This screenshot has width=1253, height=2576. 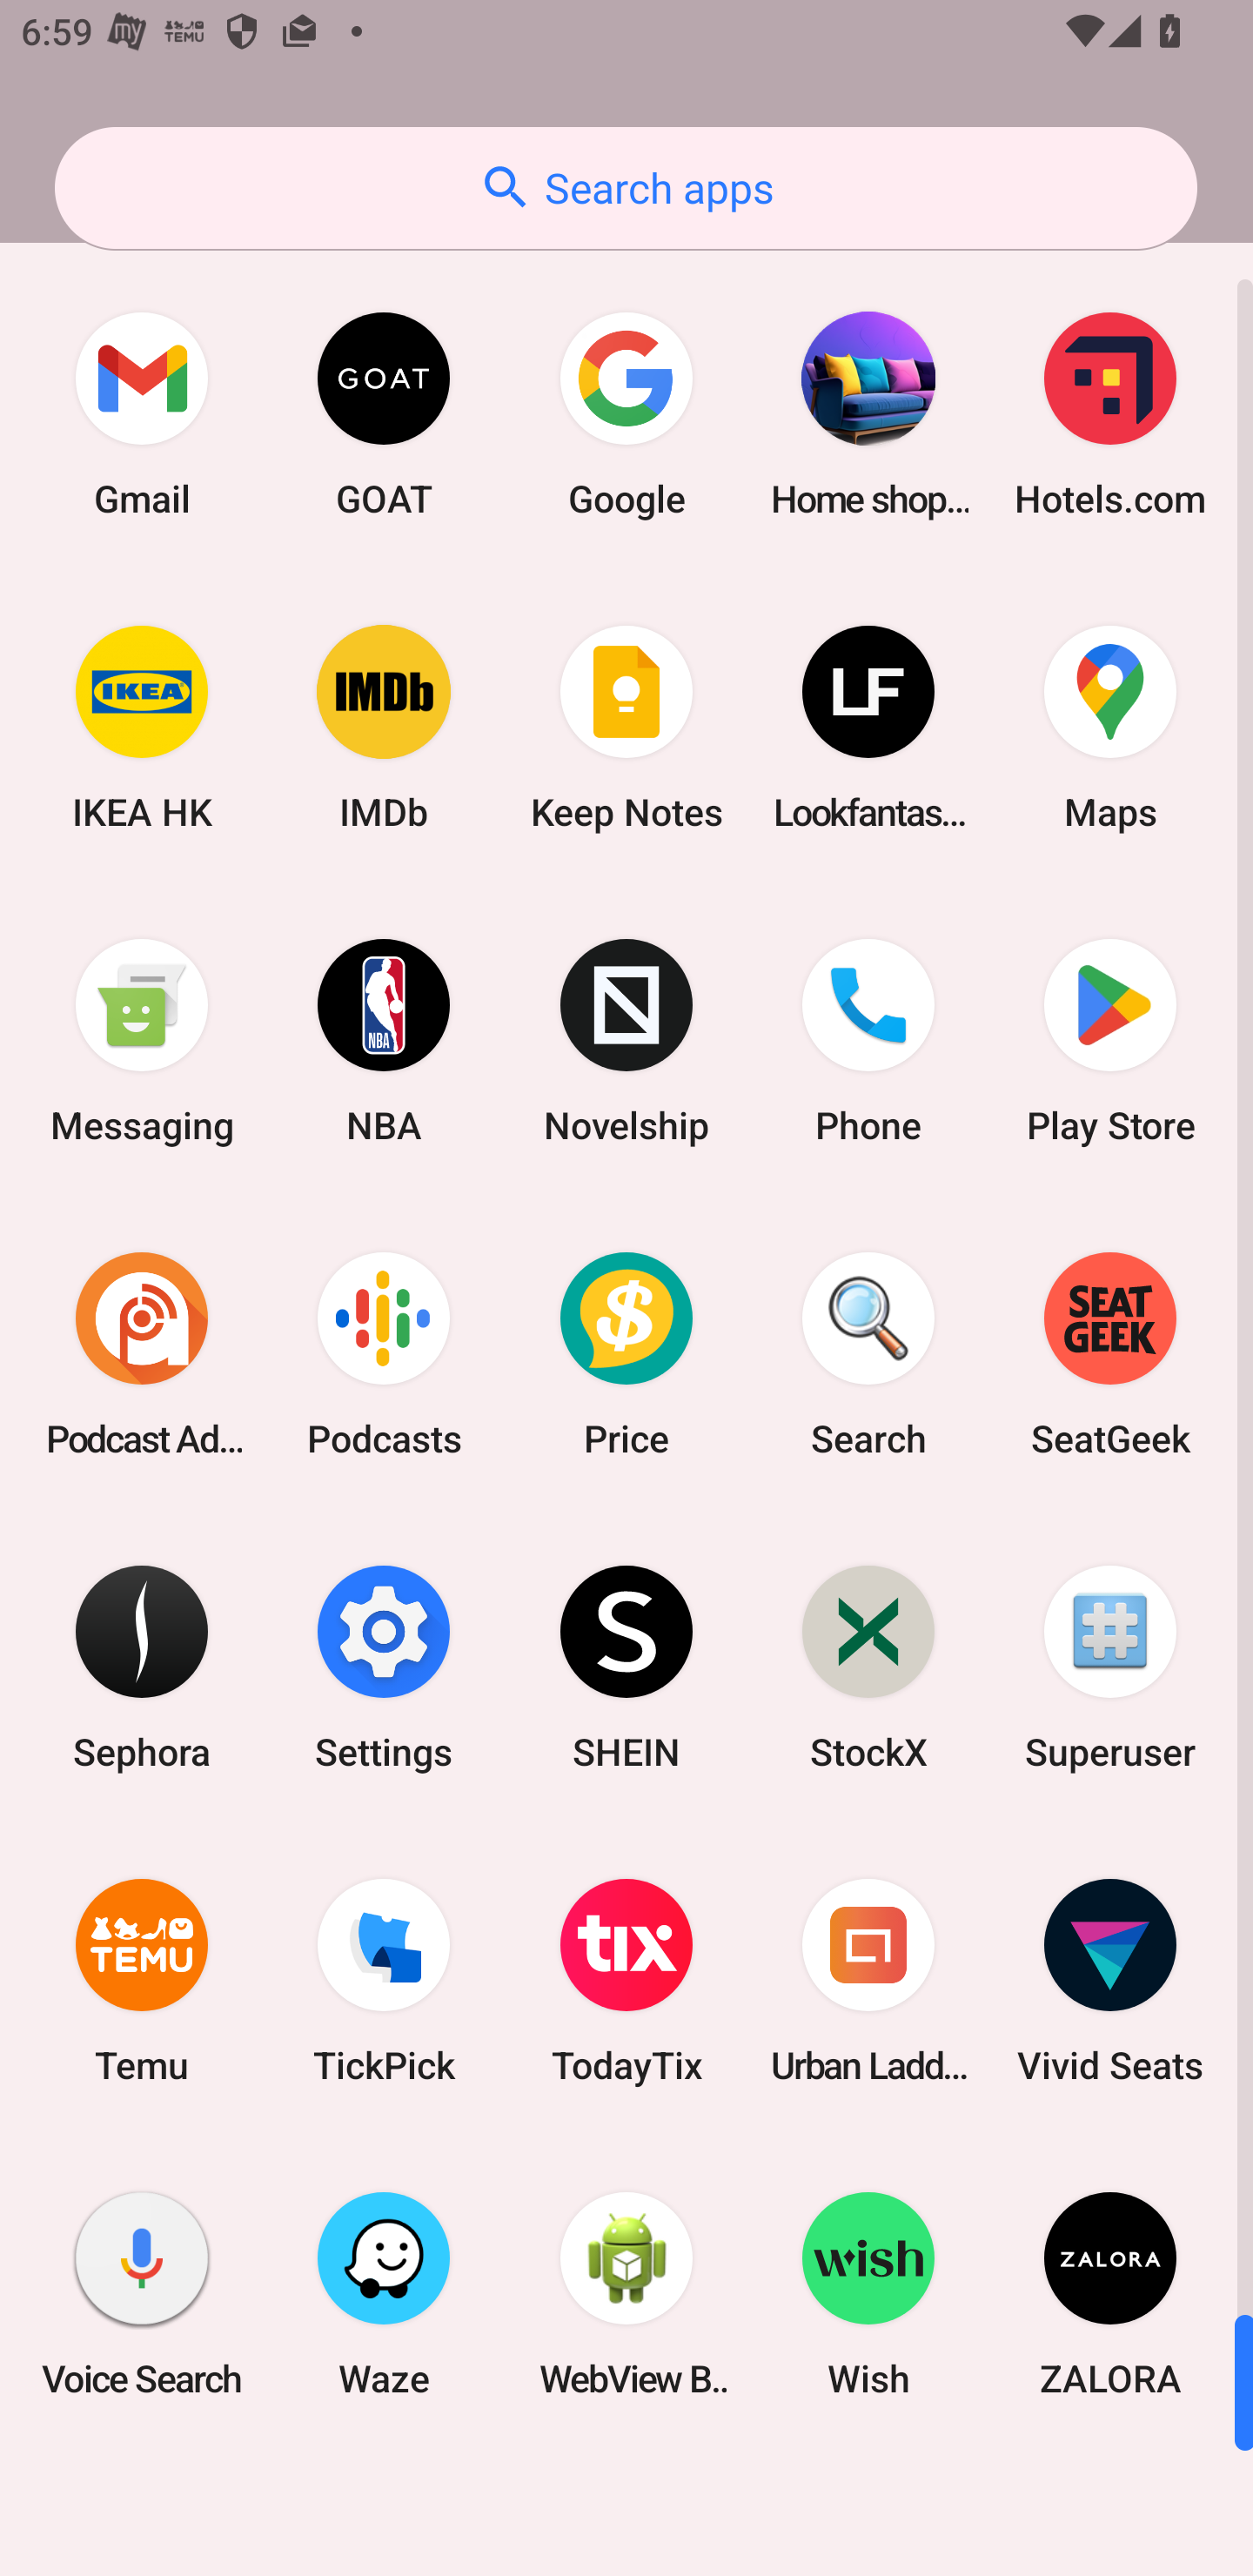 I want to click on Superuser, so click(x=1110, y=1666).